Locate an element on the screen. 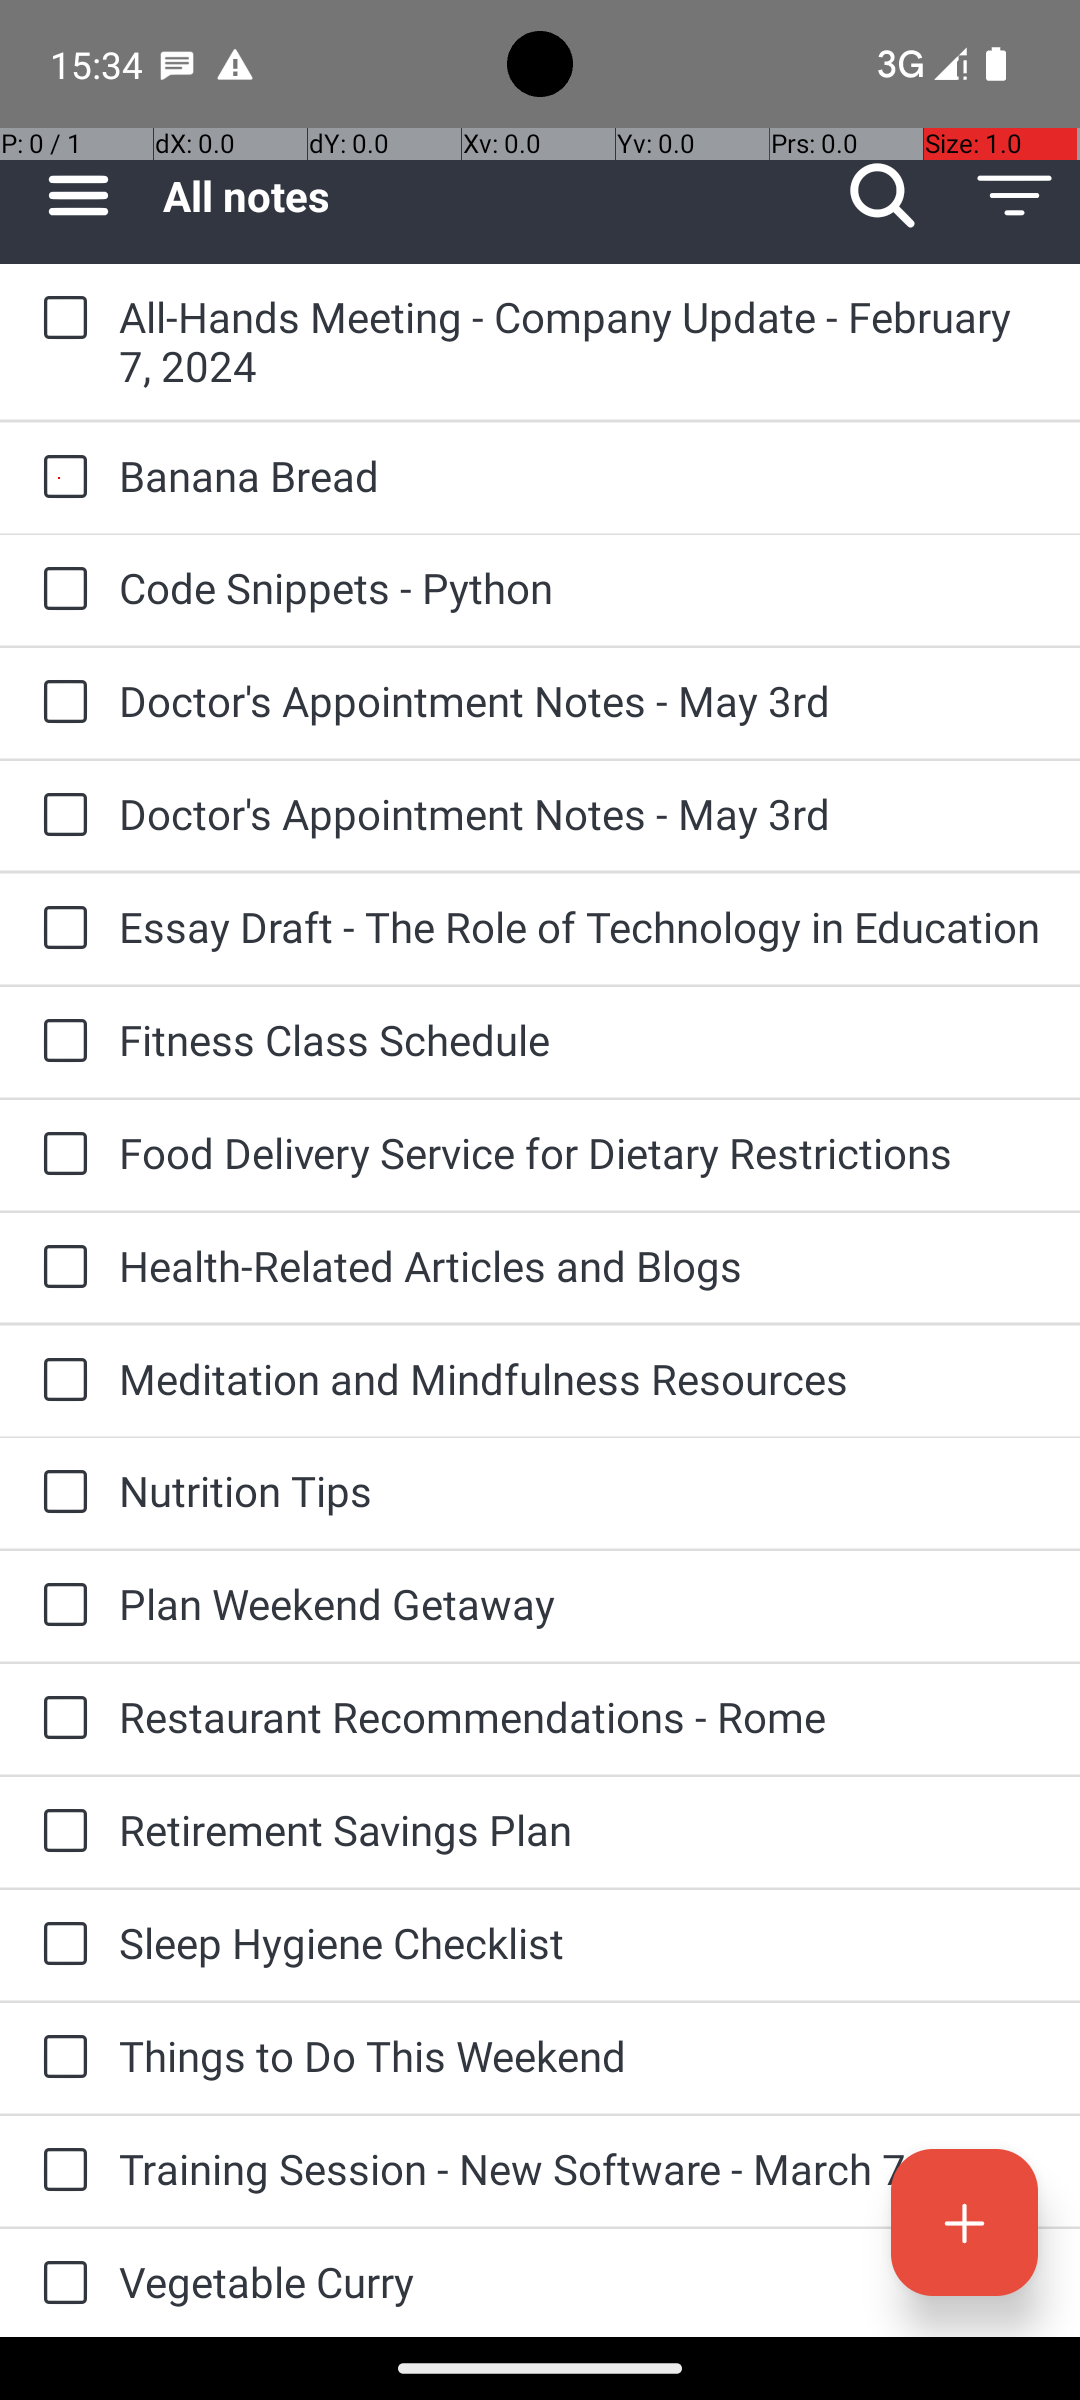 The image size is (1080, 2400). Vegetable Curry is located at coordinates (580, 2282).